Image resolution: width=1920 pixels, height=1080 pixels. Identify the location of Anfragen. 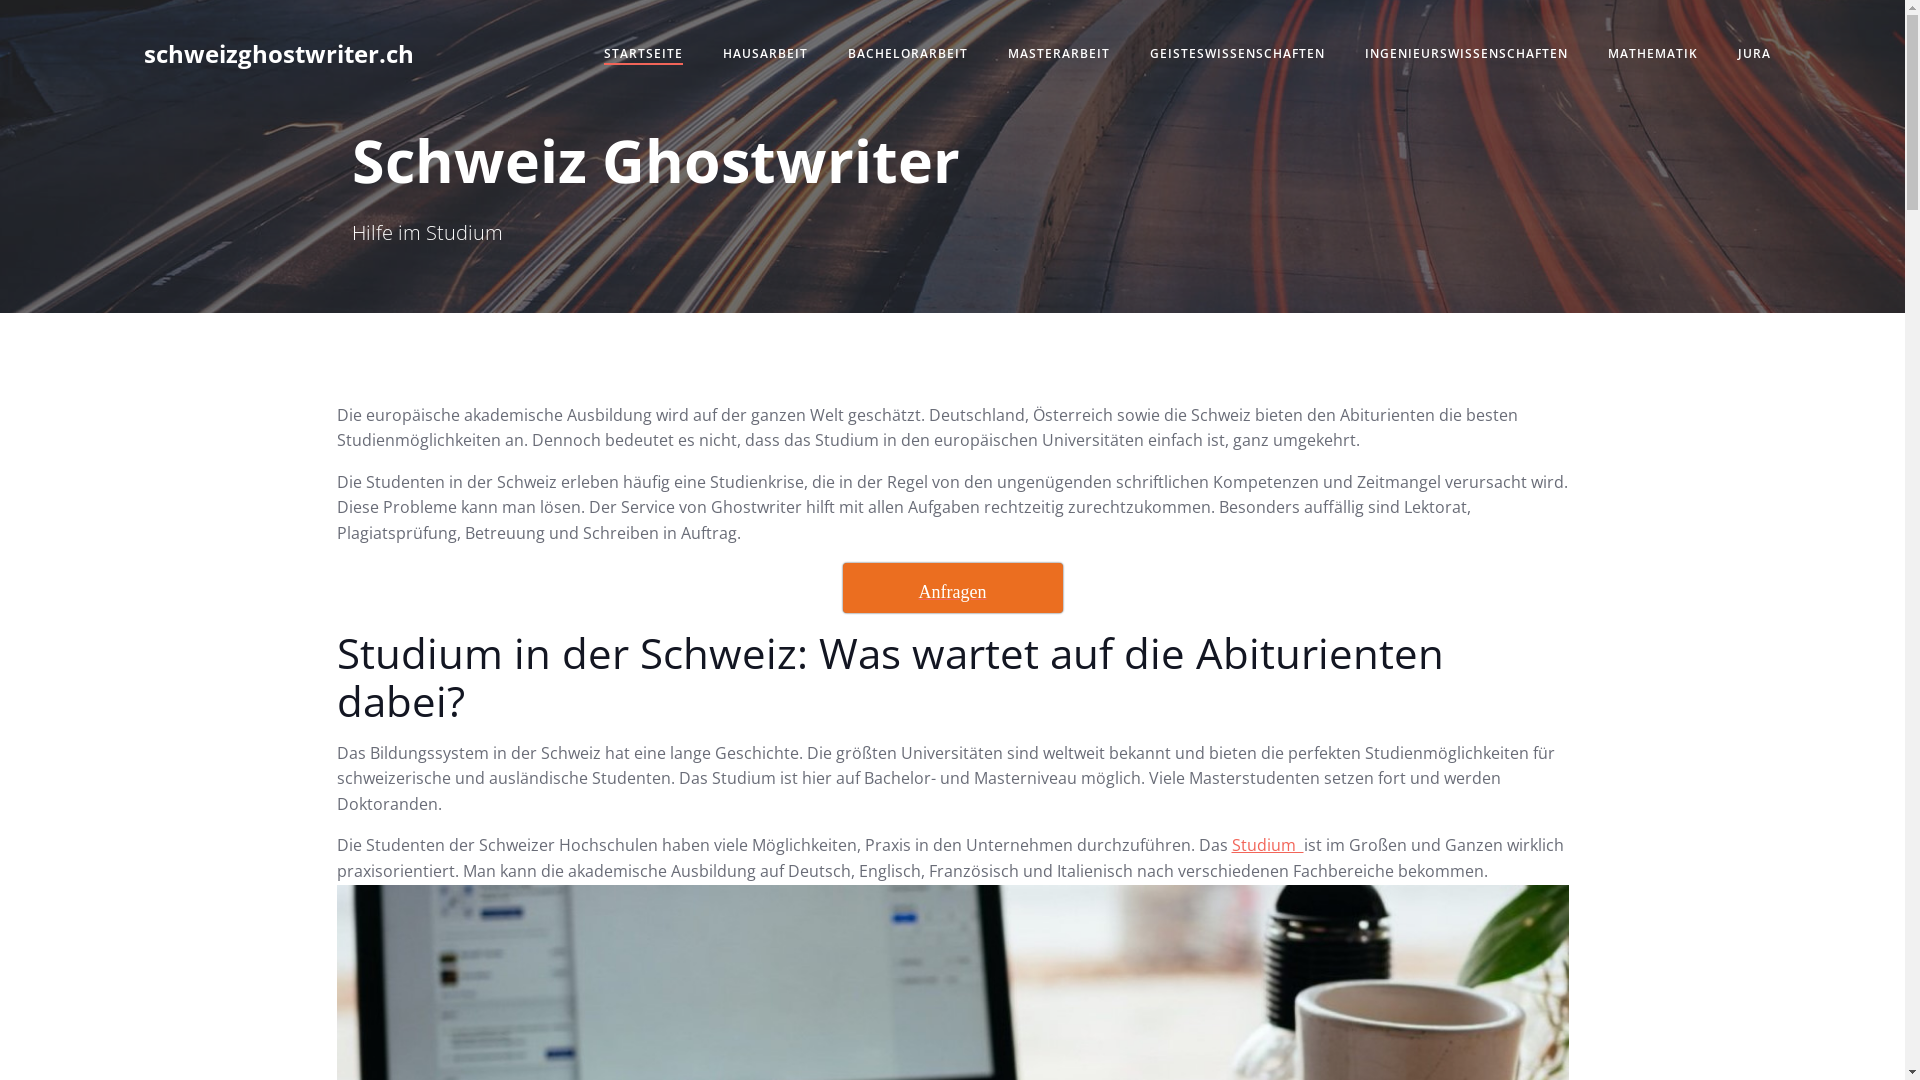
(952, 588).